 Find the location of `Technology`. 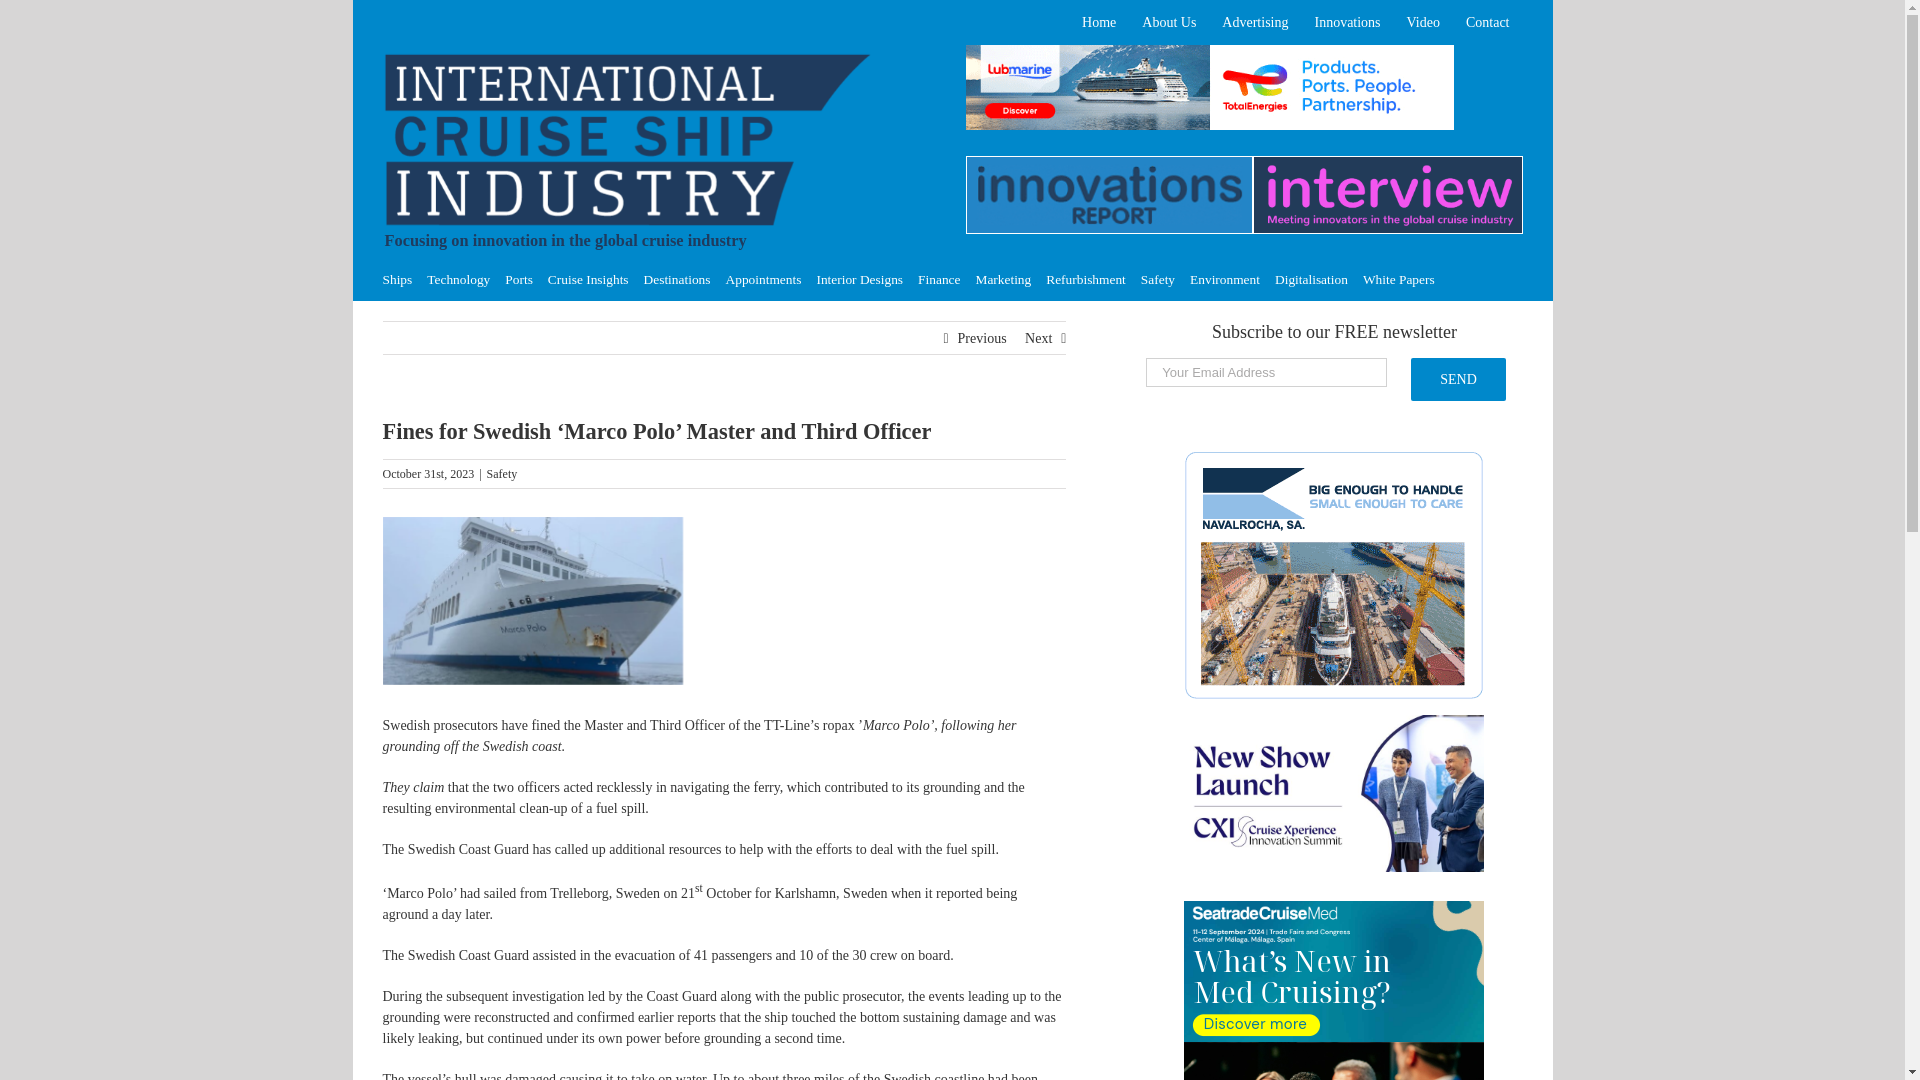

Technology is located at coordinates (458, 280).